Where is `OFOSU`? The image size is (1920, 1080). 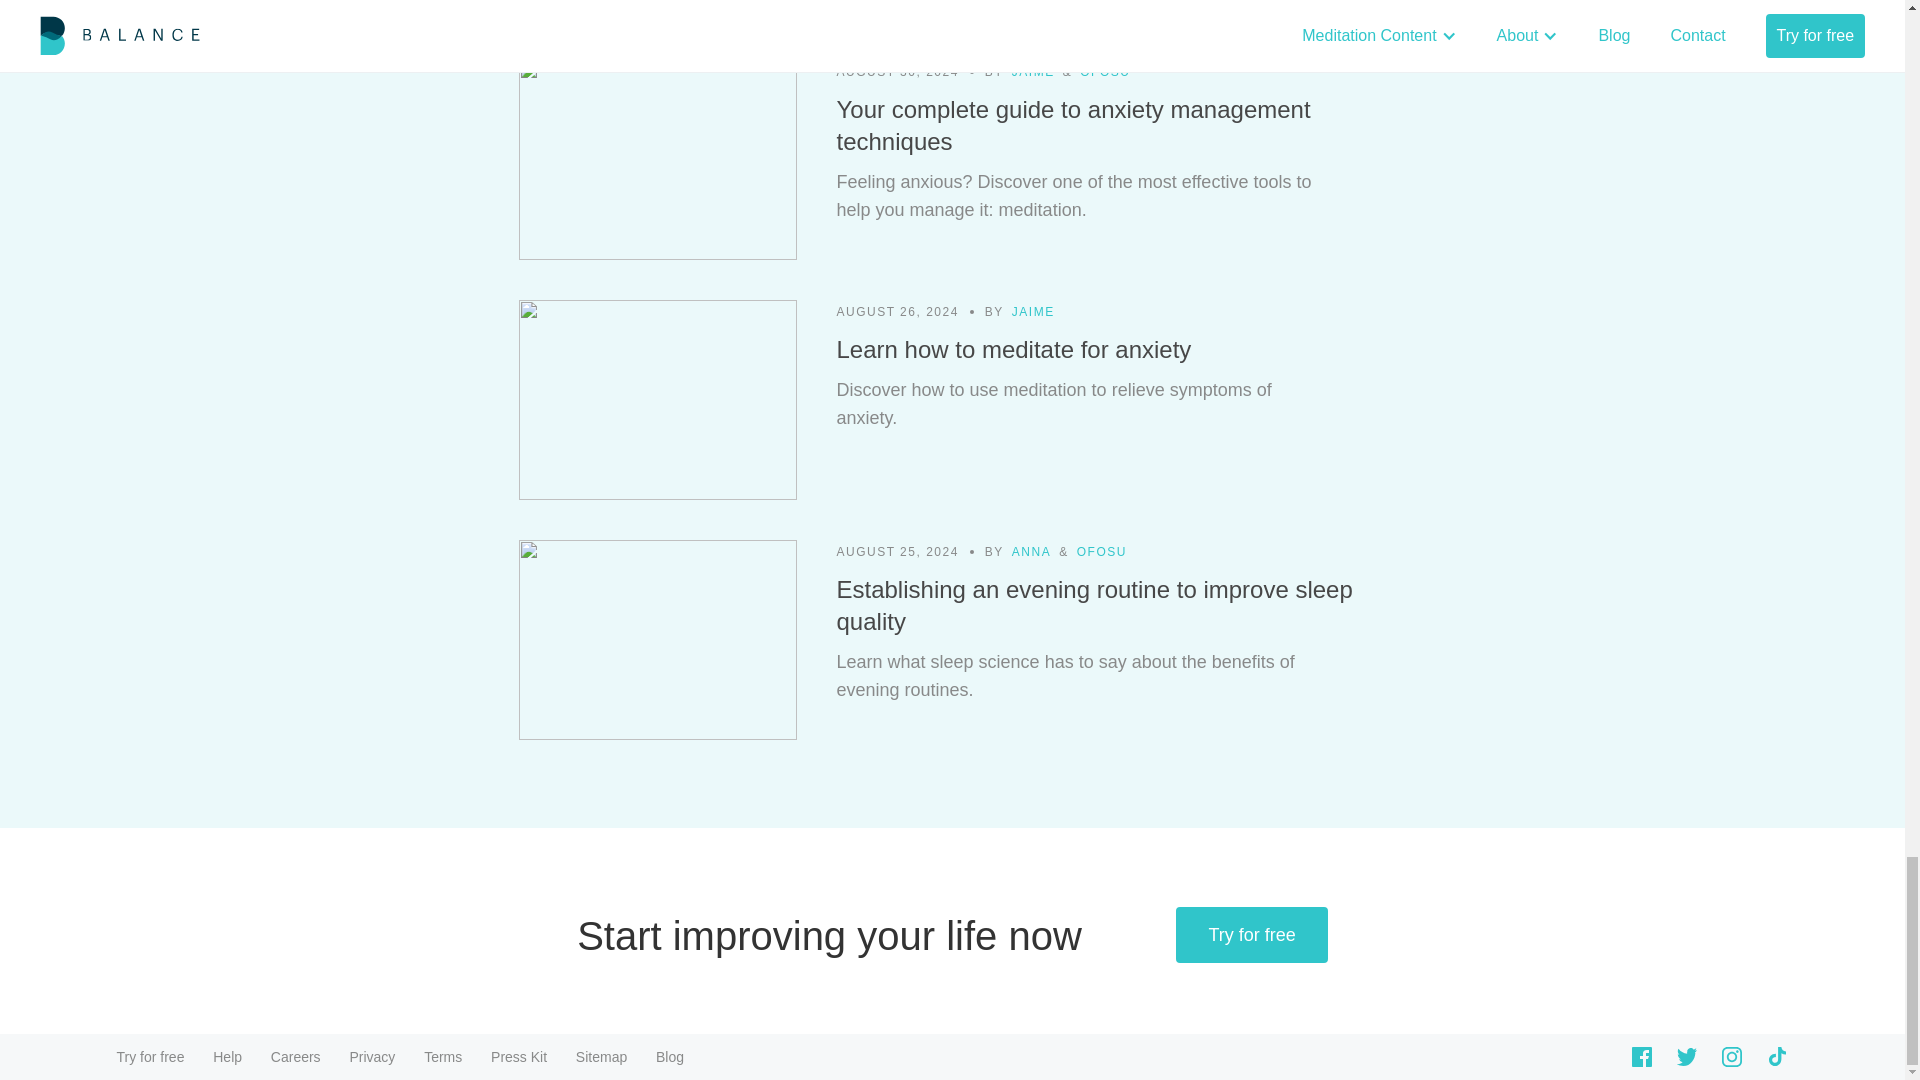 OFOSU is located at coordinates (1104, 72).